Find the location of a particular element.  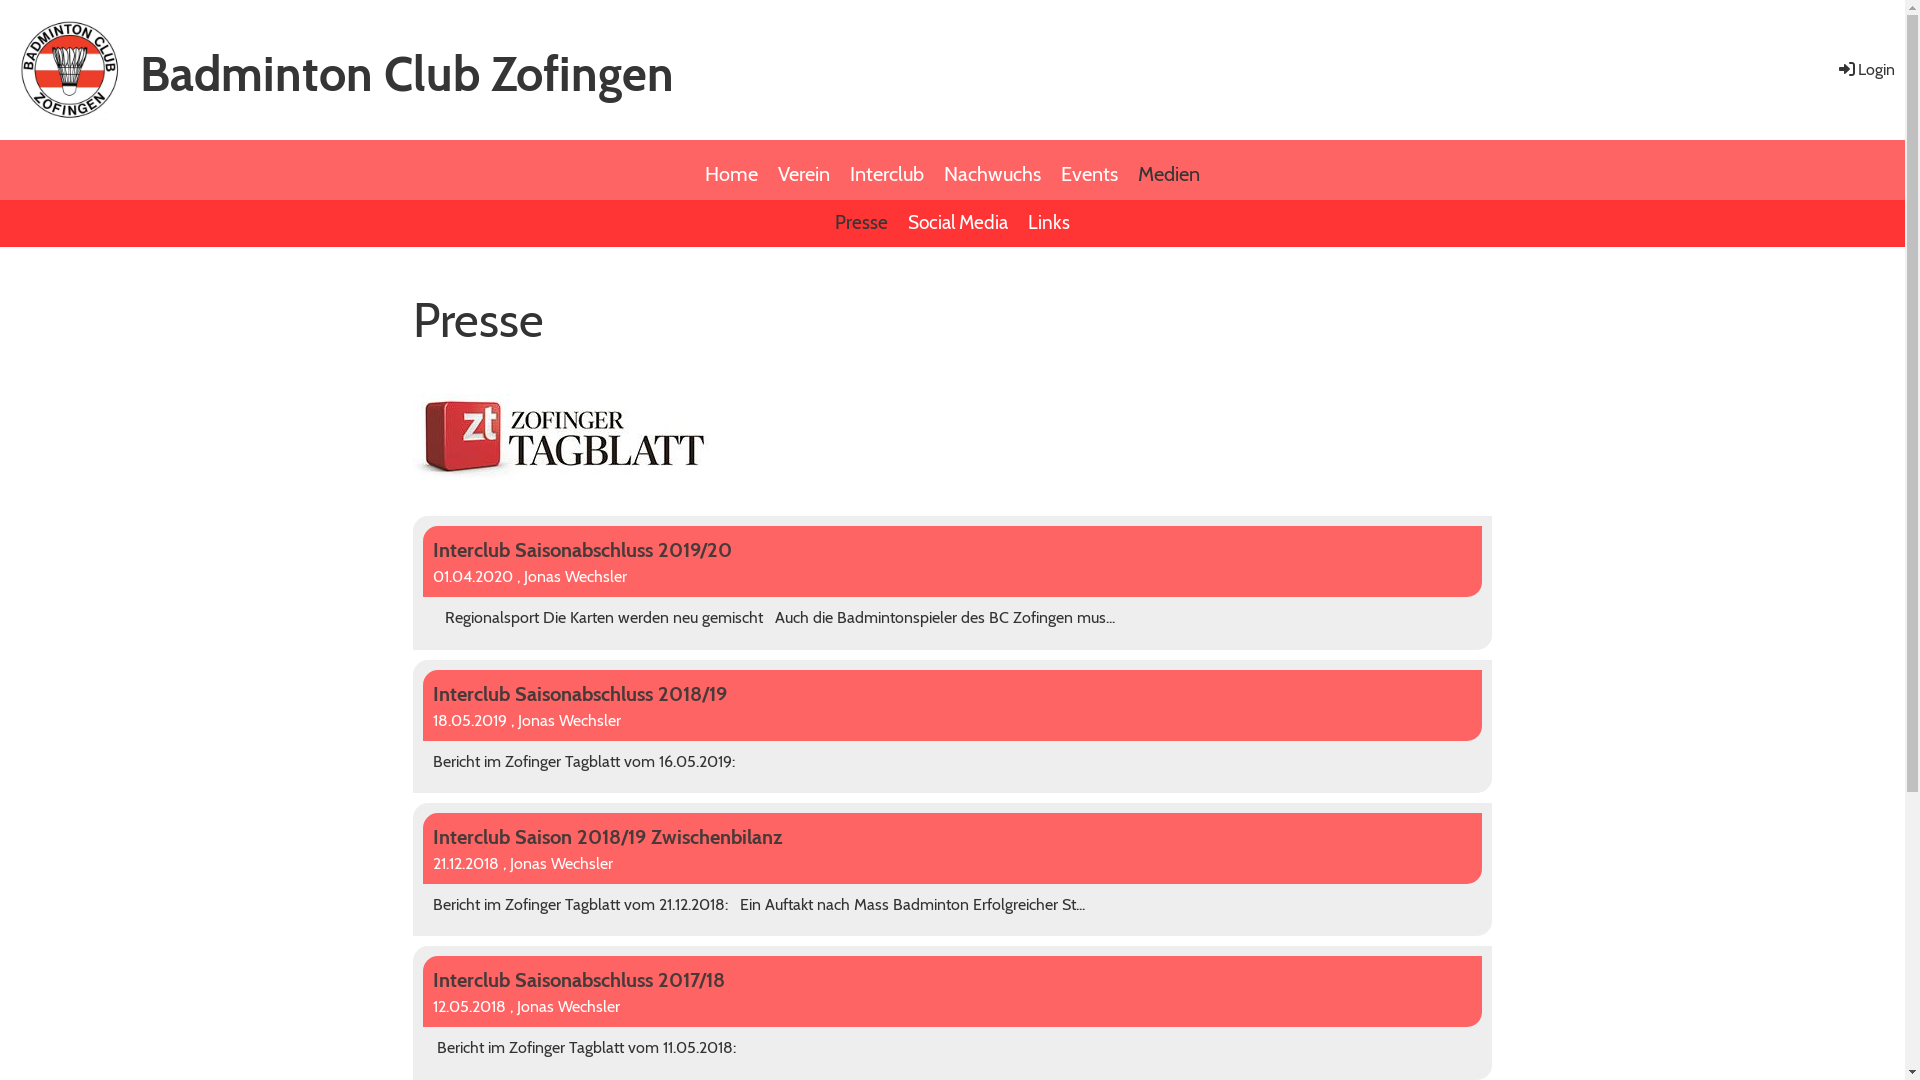

Badminton Club Zofingen is located at coordinates (407, 74).